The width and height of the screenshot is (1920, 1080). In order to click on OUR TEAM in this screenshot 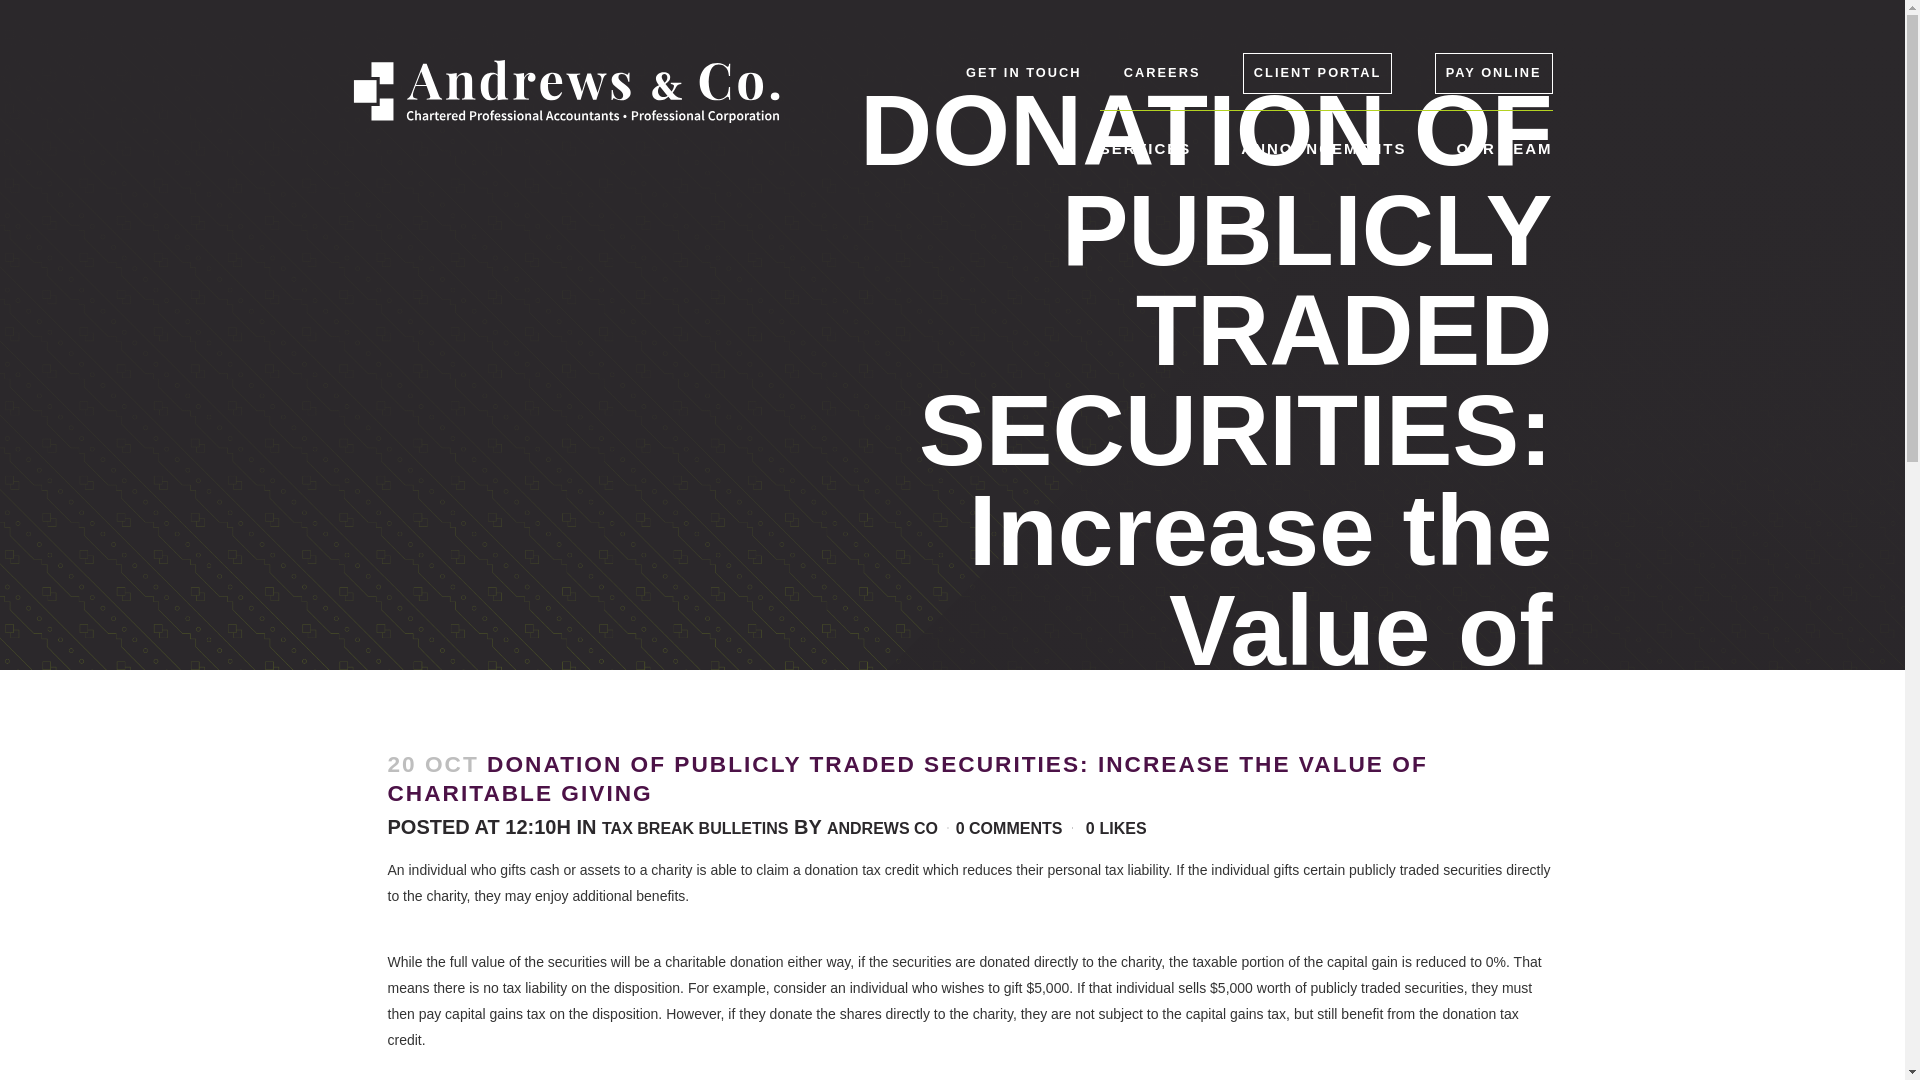, I will do `click(1503, 148)`.